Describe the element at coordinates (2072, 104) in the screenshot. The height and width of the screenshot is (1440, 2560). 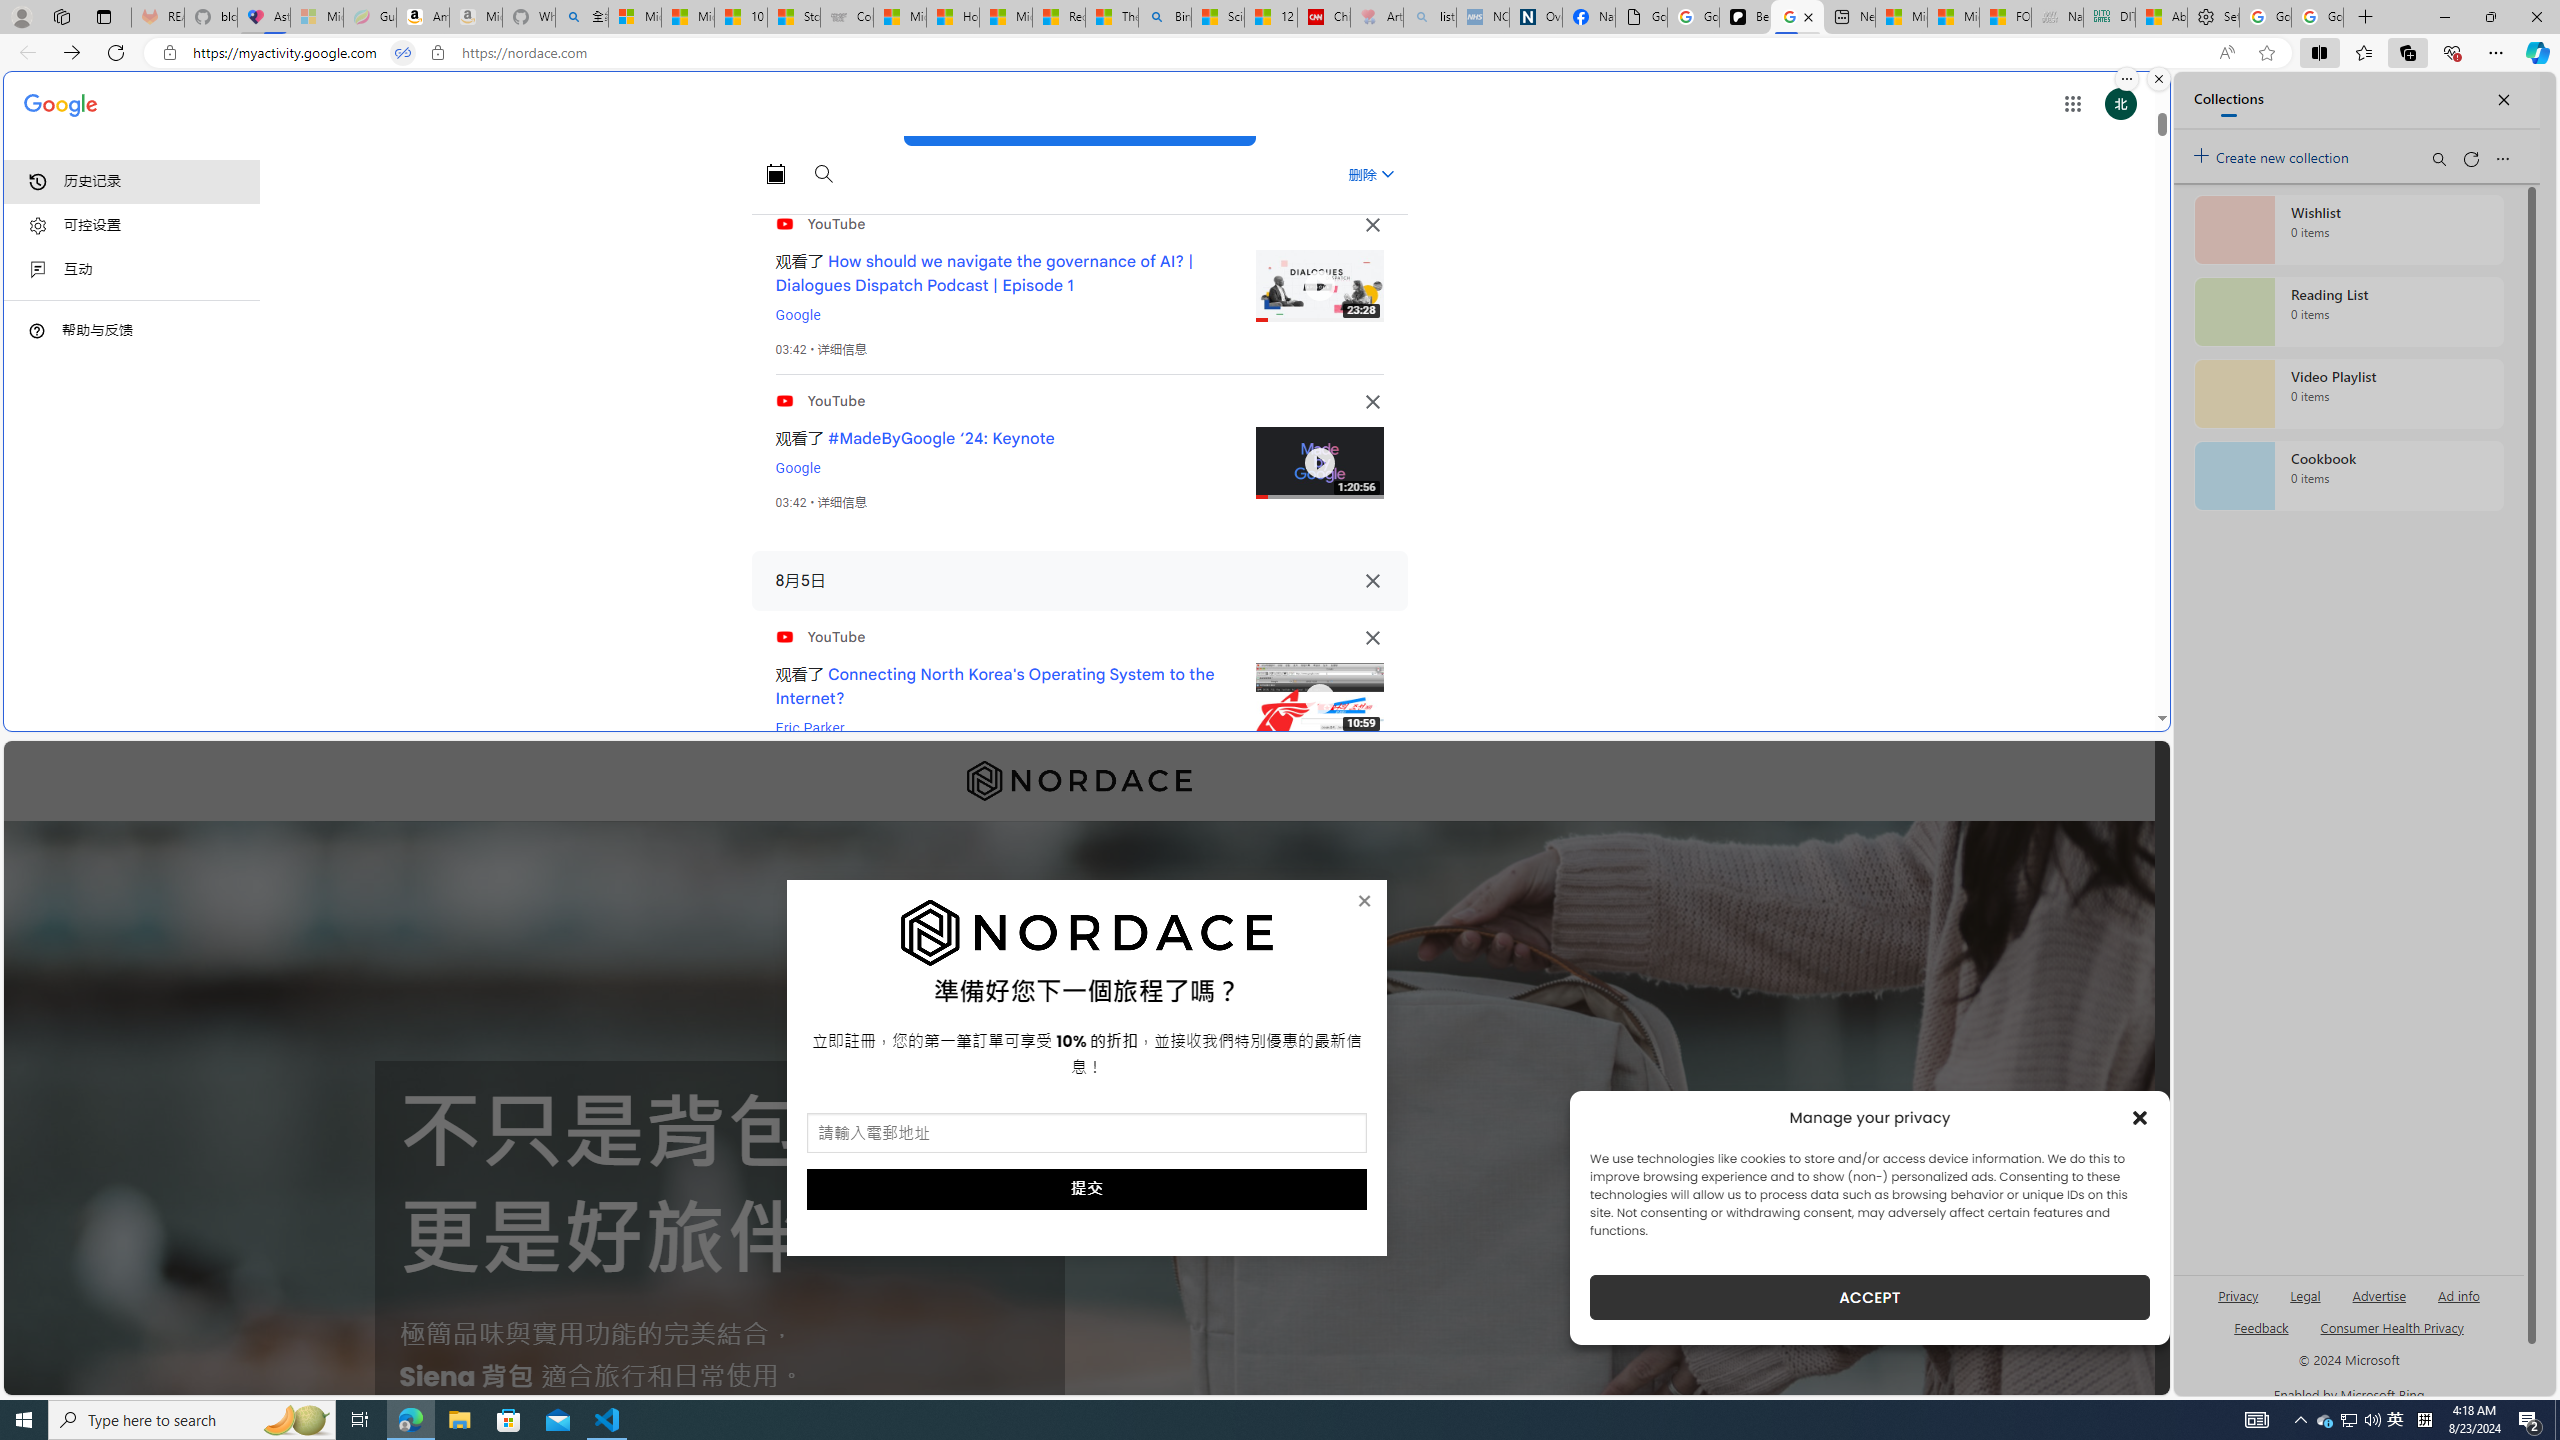
I see `Class: gb_E` at that location.